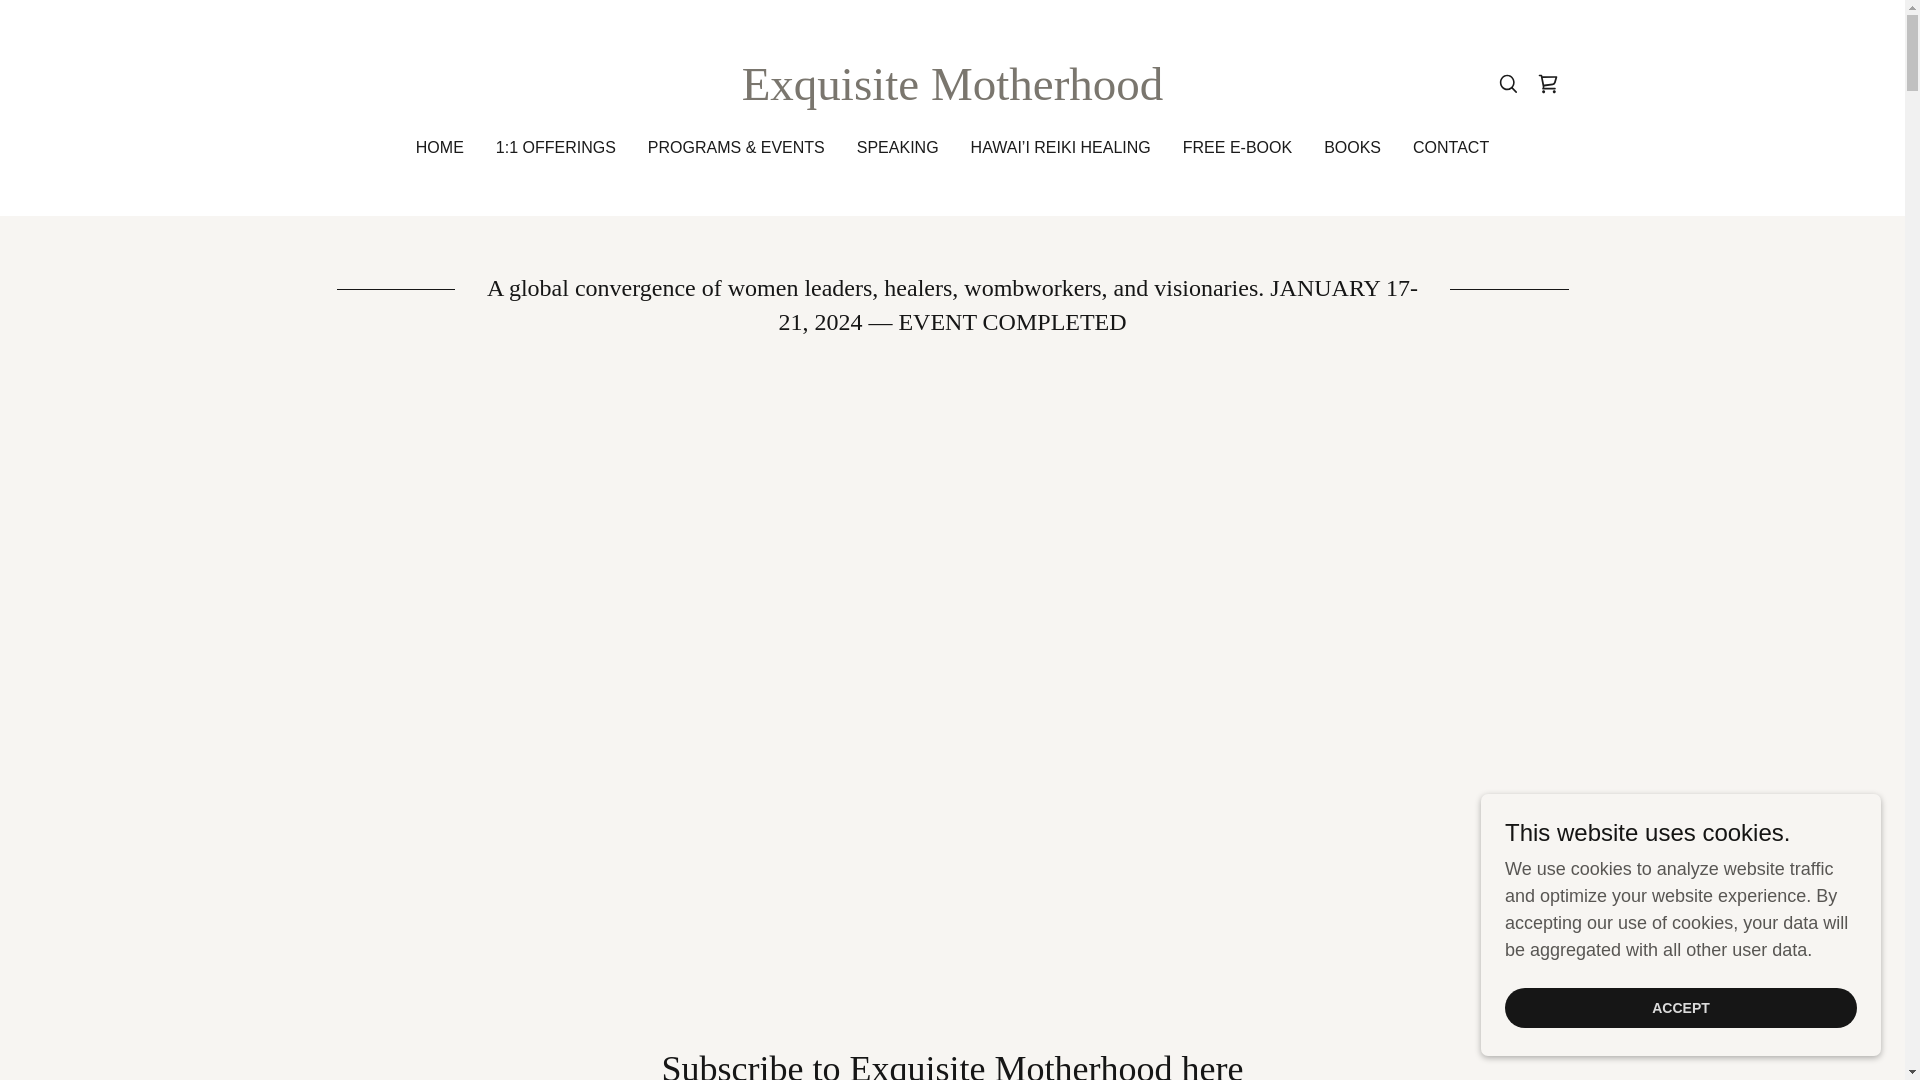  Describe the element at coordinates (952, 94) in the screenshot. I see `Exquisite Motherhood` at that location.